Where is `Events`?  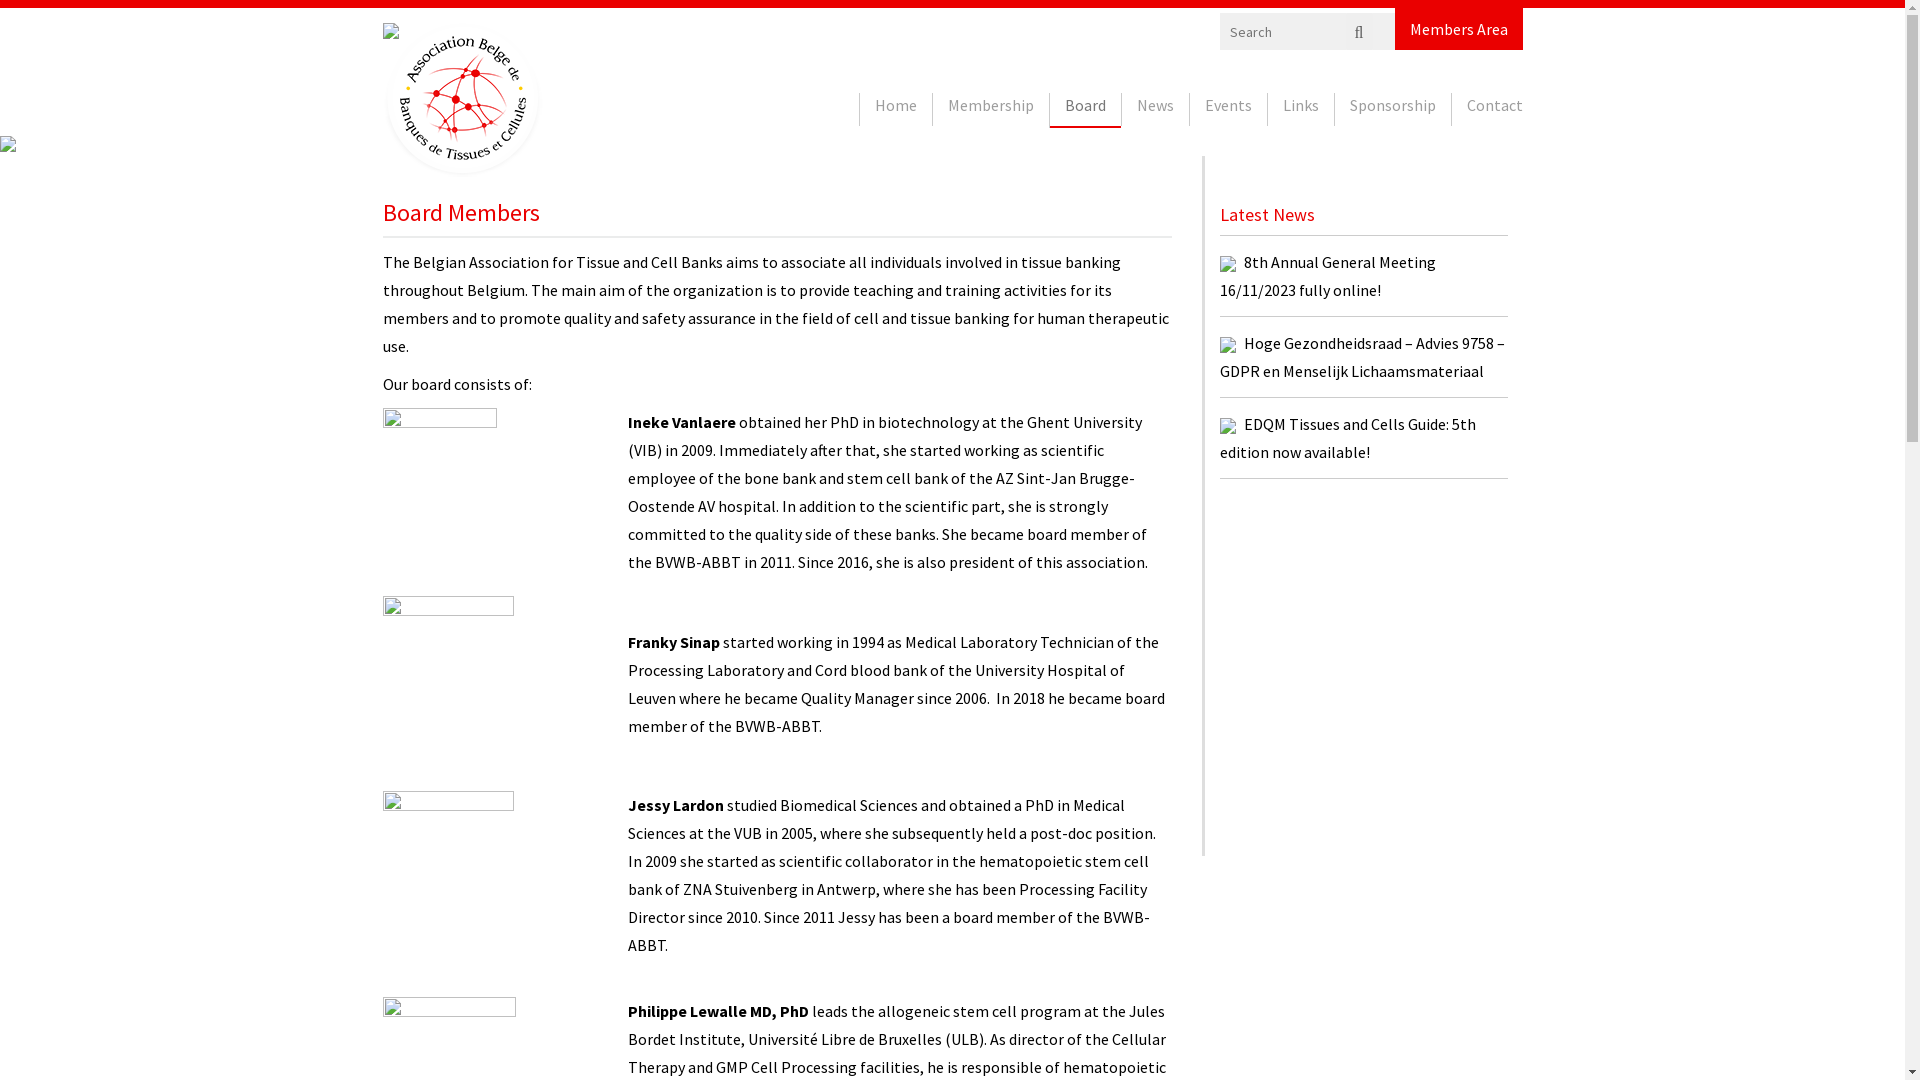 Events is located at coordinates (1228, 110).